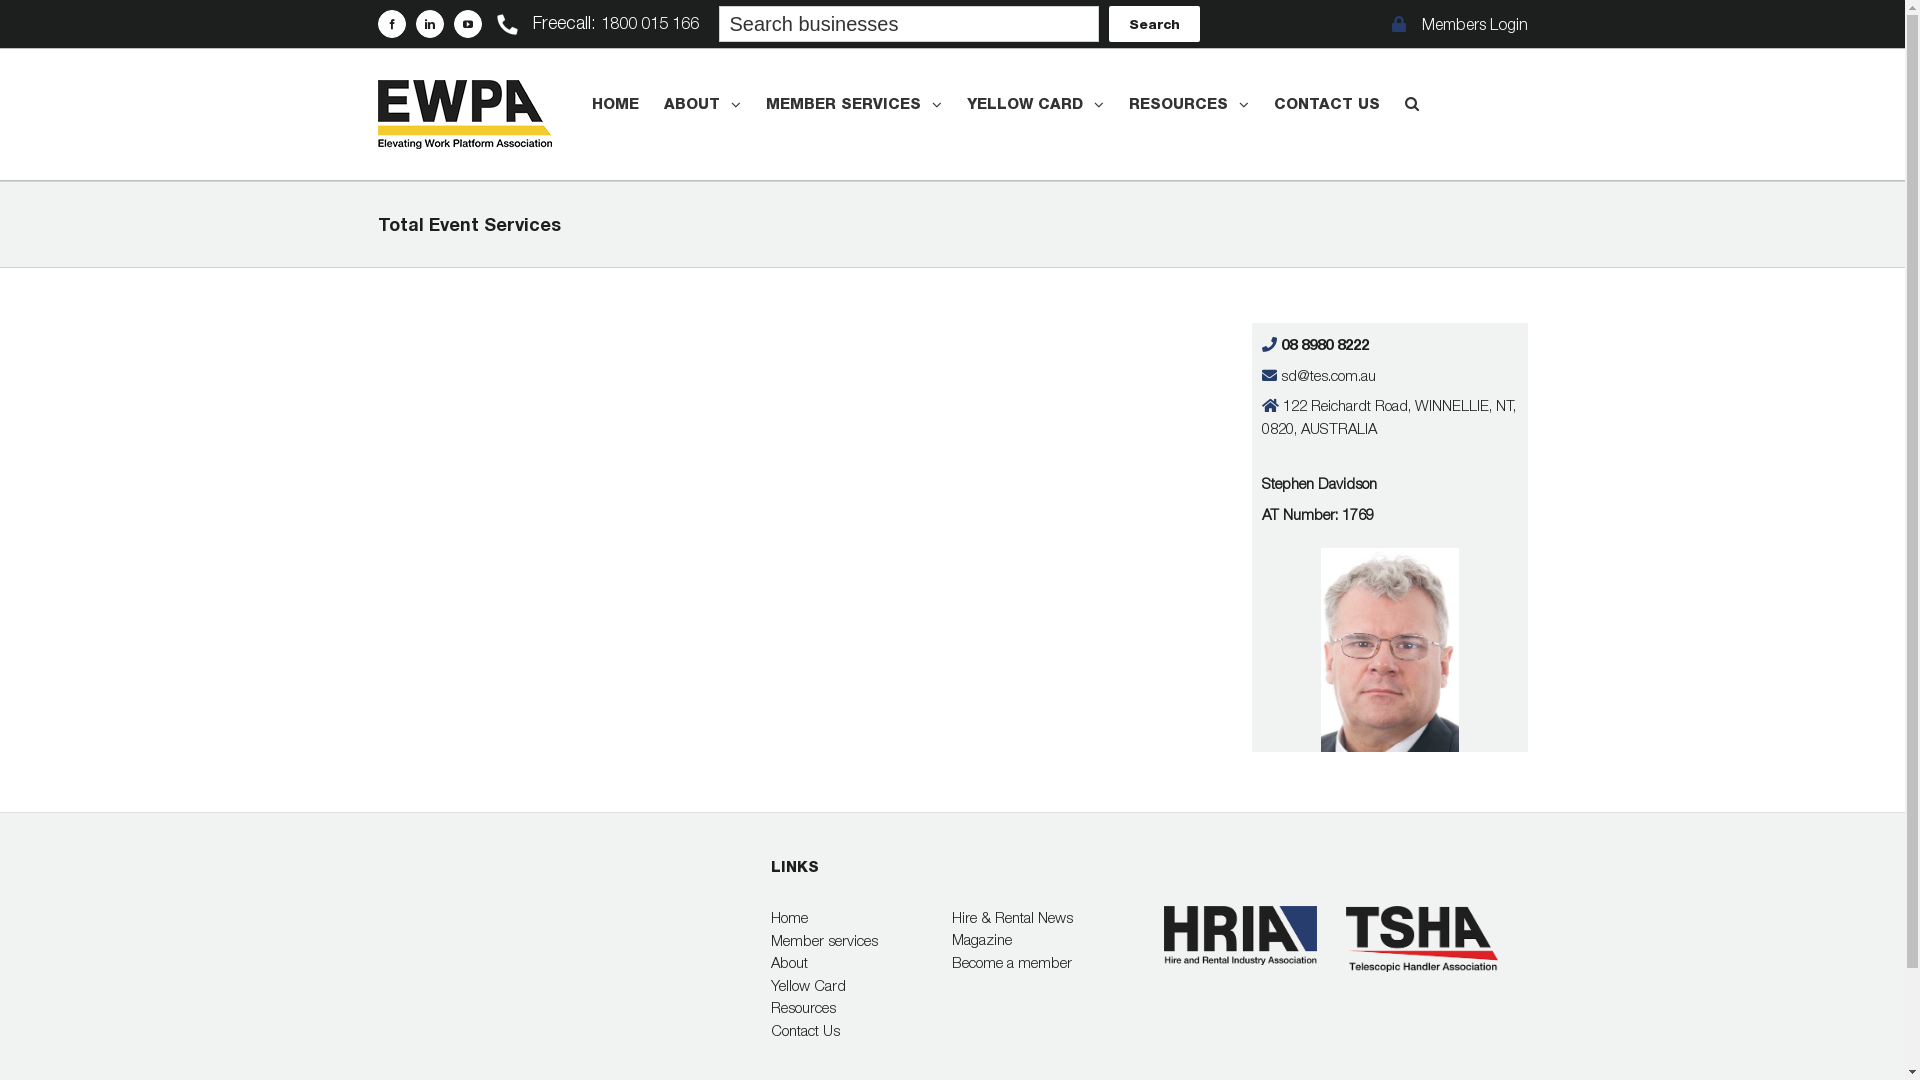 The width and height of the screenshot is (1920, 1080). What do you see at coordinates (649, 23) in the screenshot?
I see `1800 015 166` at bounding box center [649, 23].